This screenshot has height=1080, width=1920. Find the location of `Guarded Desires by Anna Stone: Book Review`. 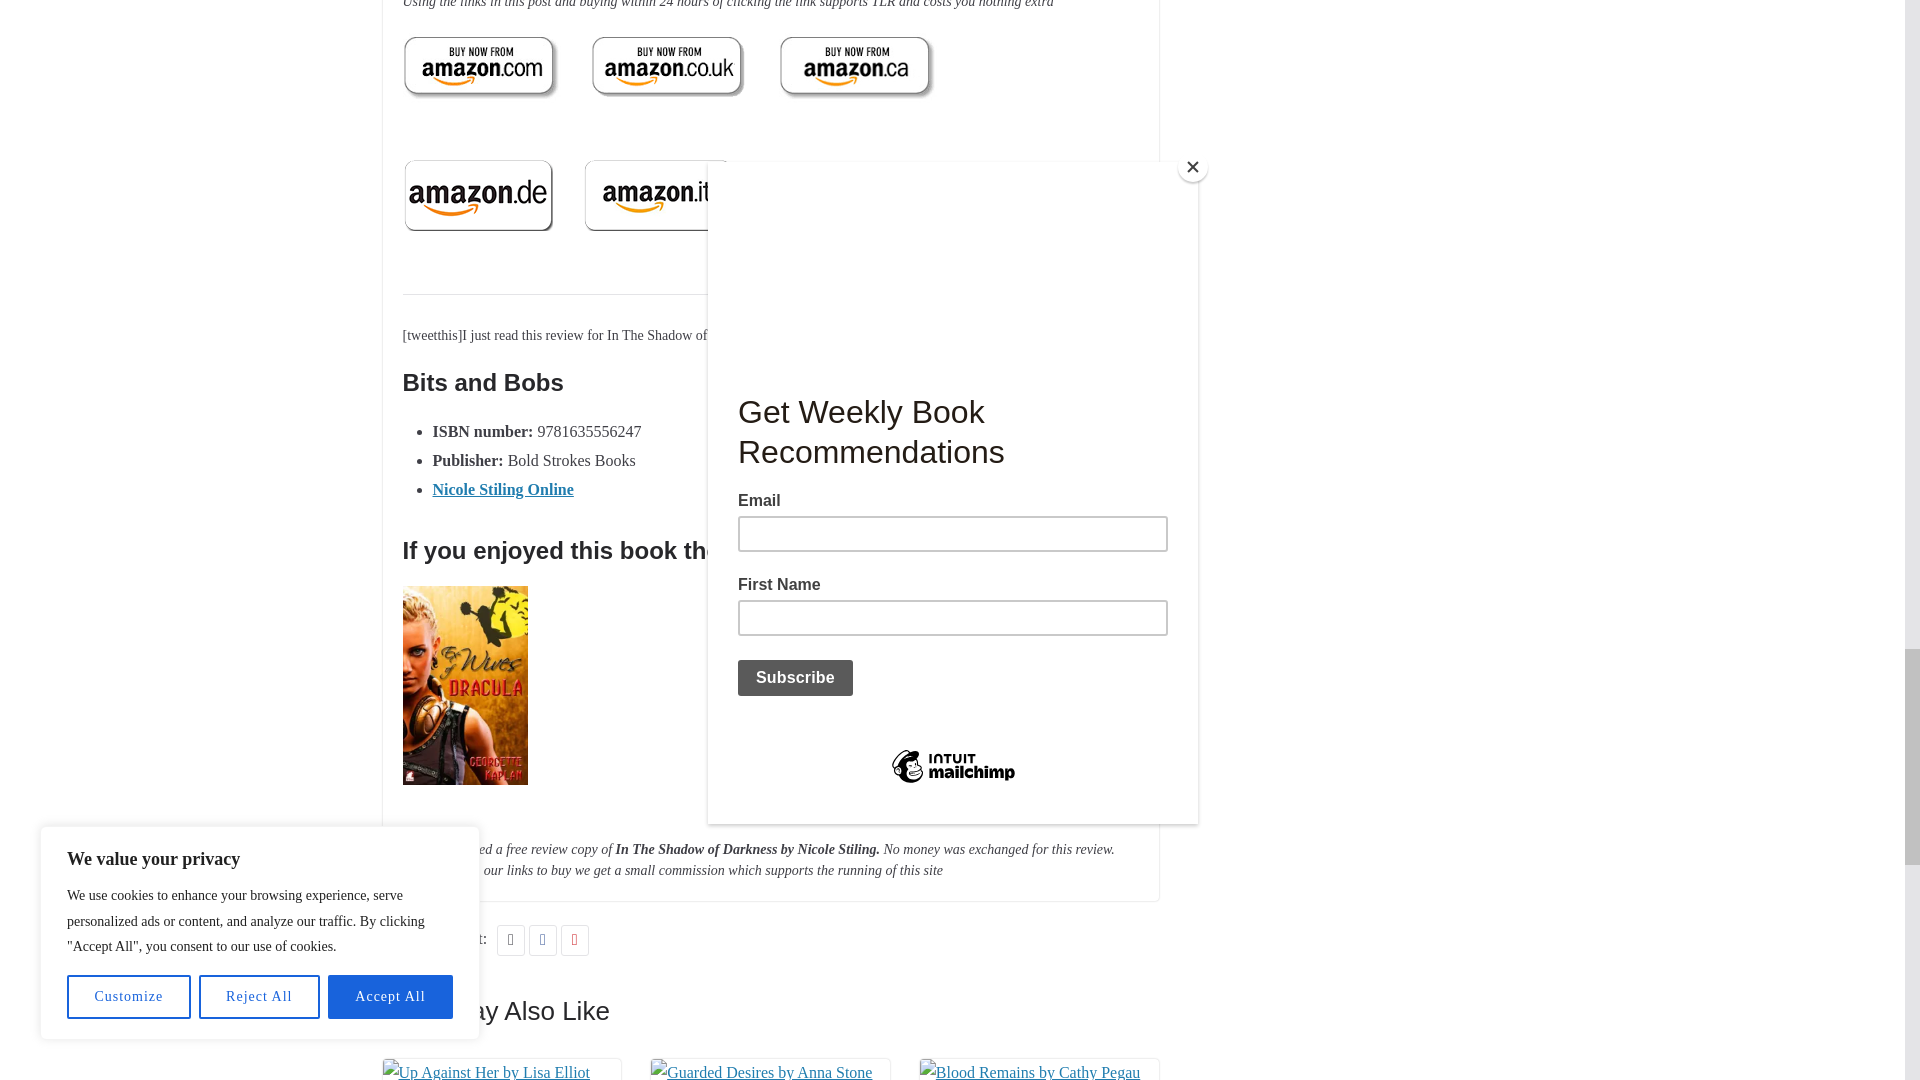

Guarded Desires by Anna Stone: Book Review is located at coordinates (770, 1072).